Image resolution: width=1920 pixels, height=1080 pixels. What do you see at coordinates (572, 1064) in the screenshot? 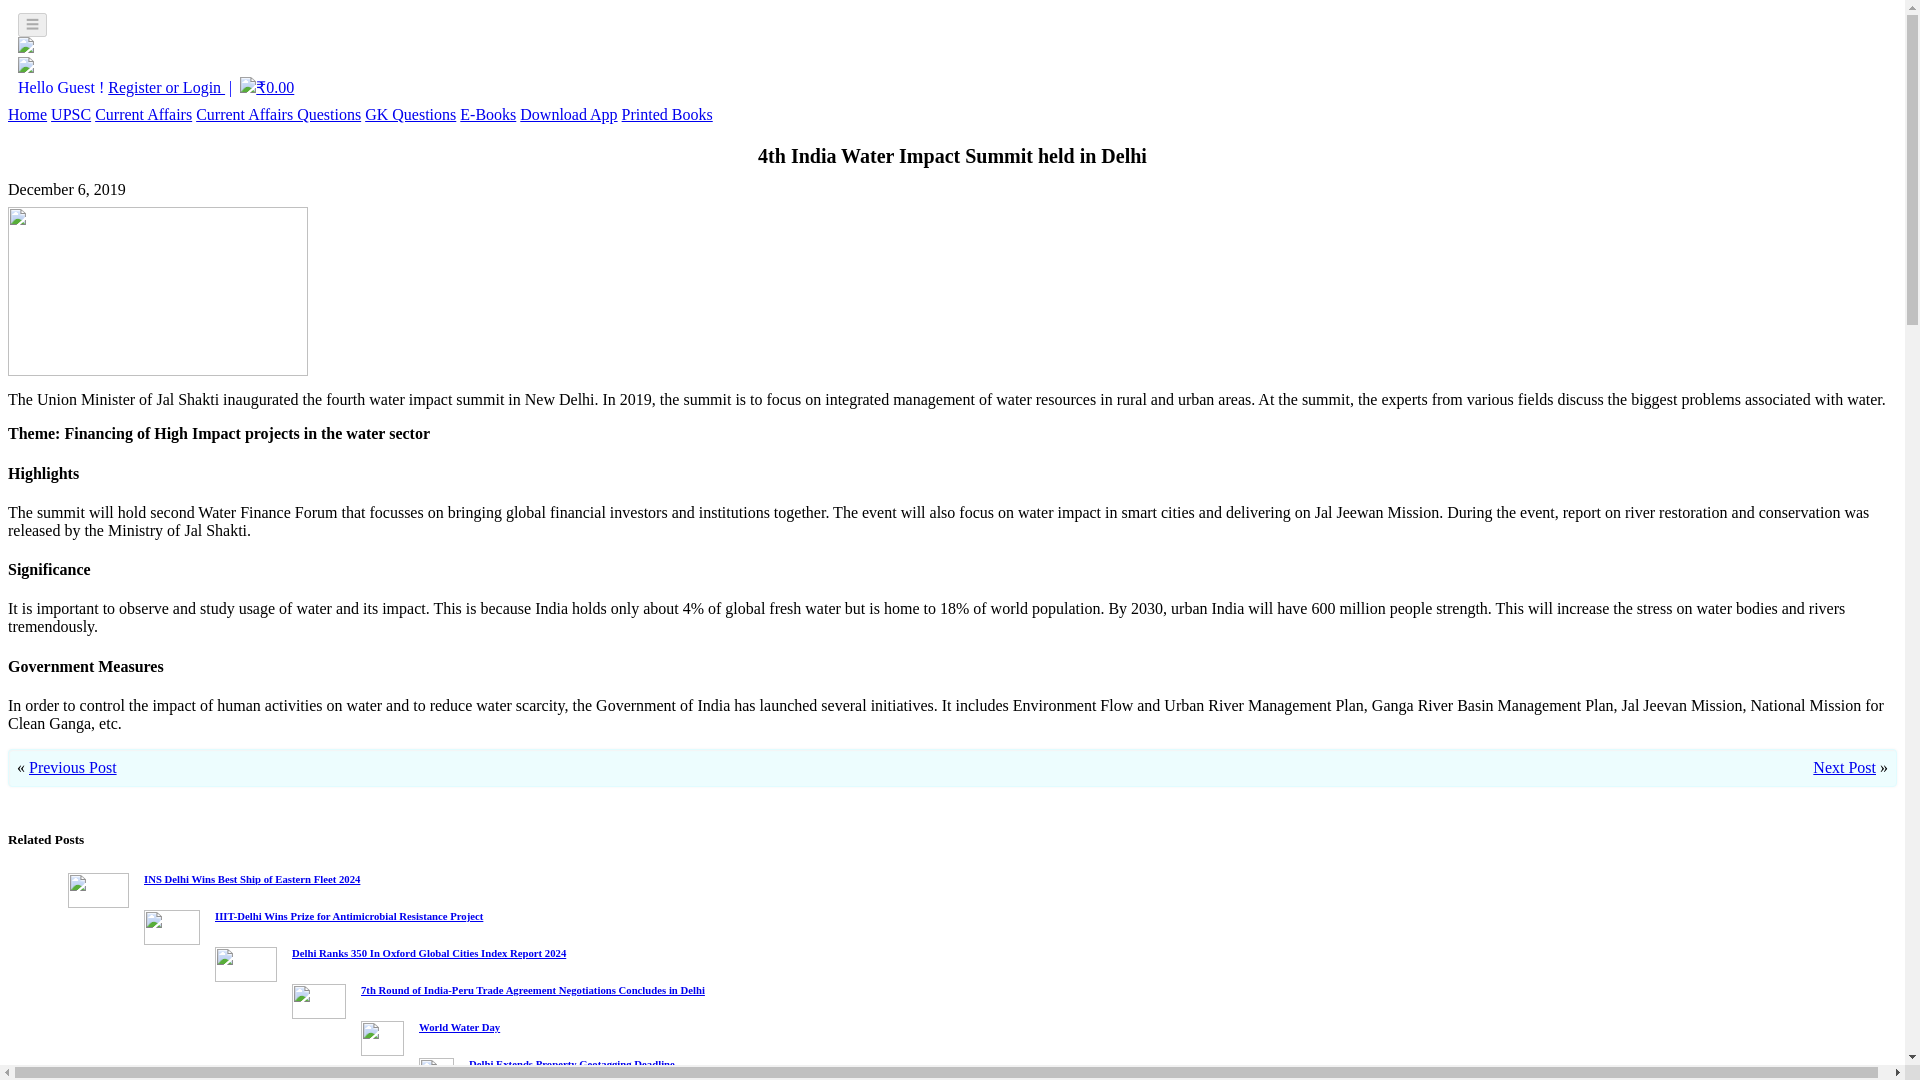
I see `Delhi Extends Property Geotagging Deadline` at bounding box center [572, 1064].